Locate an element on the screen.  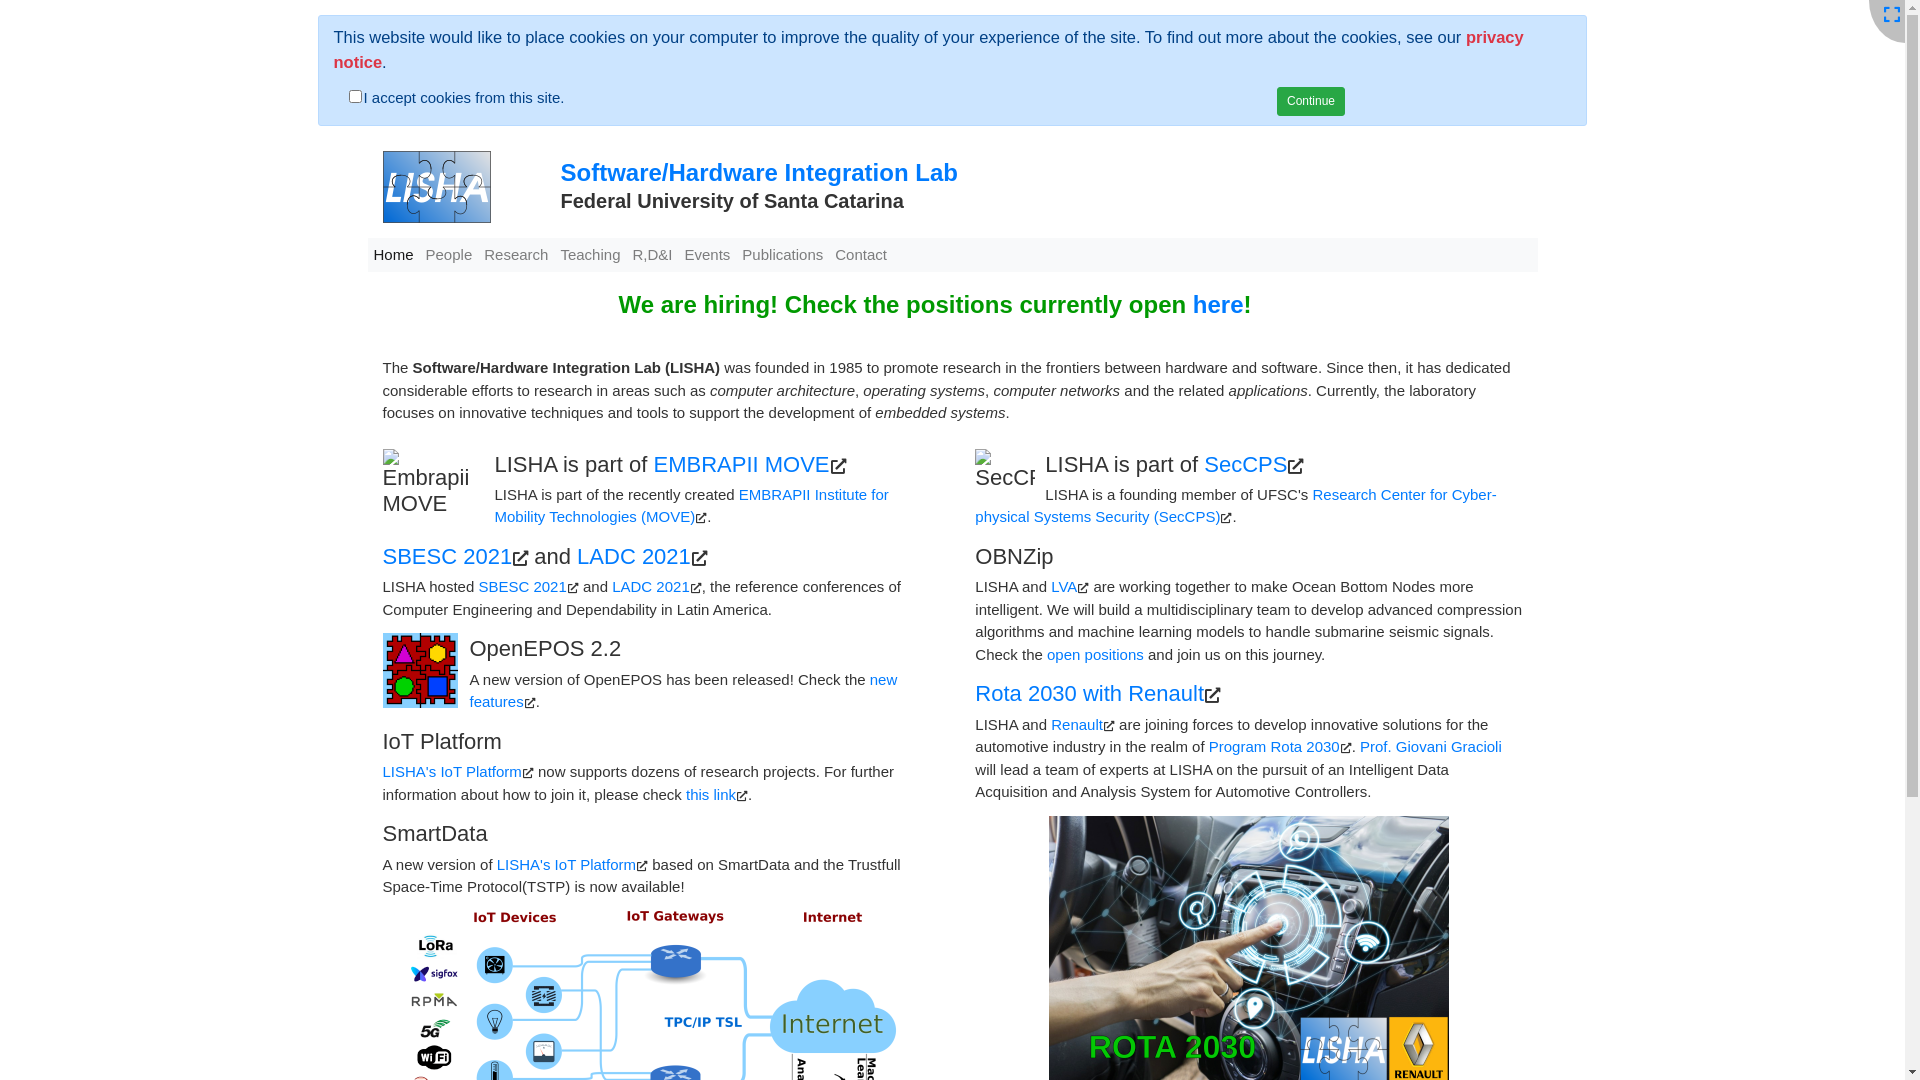
LISHA's IoT Platform is located at coordinates (566, 864).